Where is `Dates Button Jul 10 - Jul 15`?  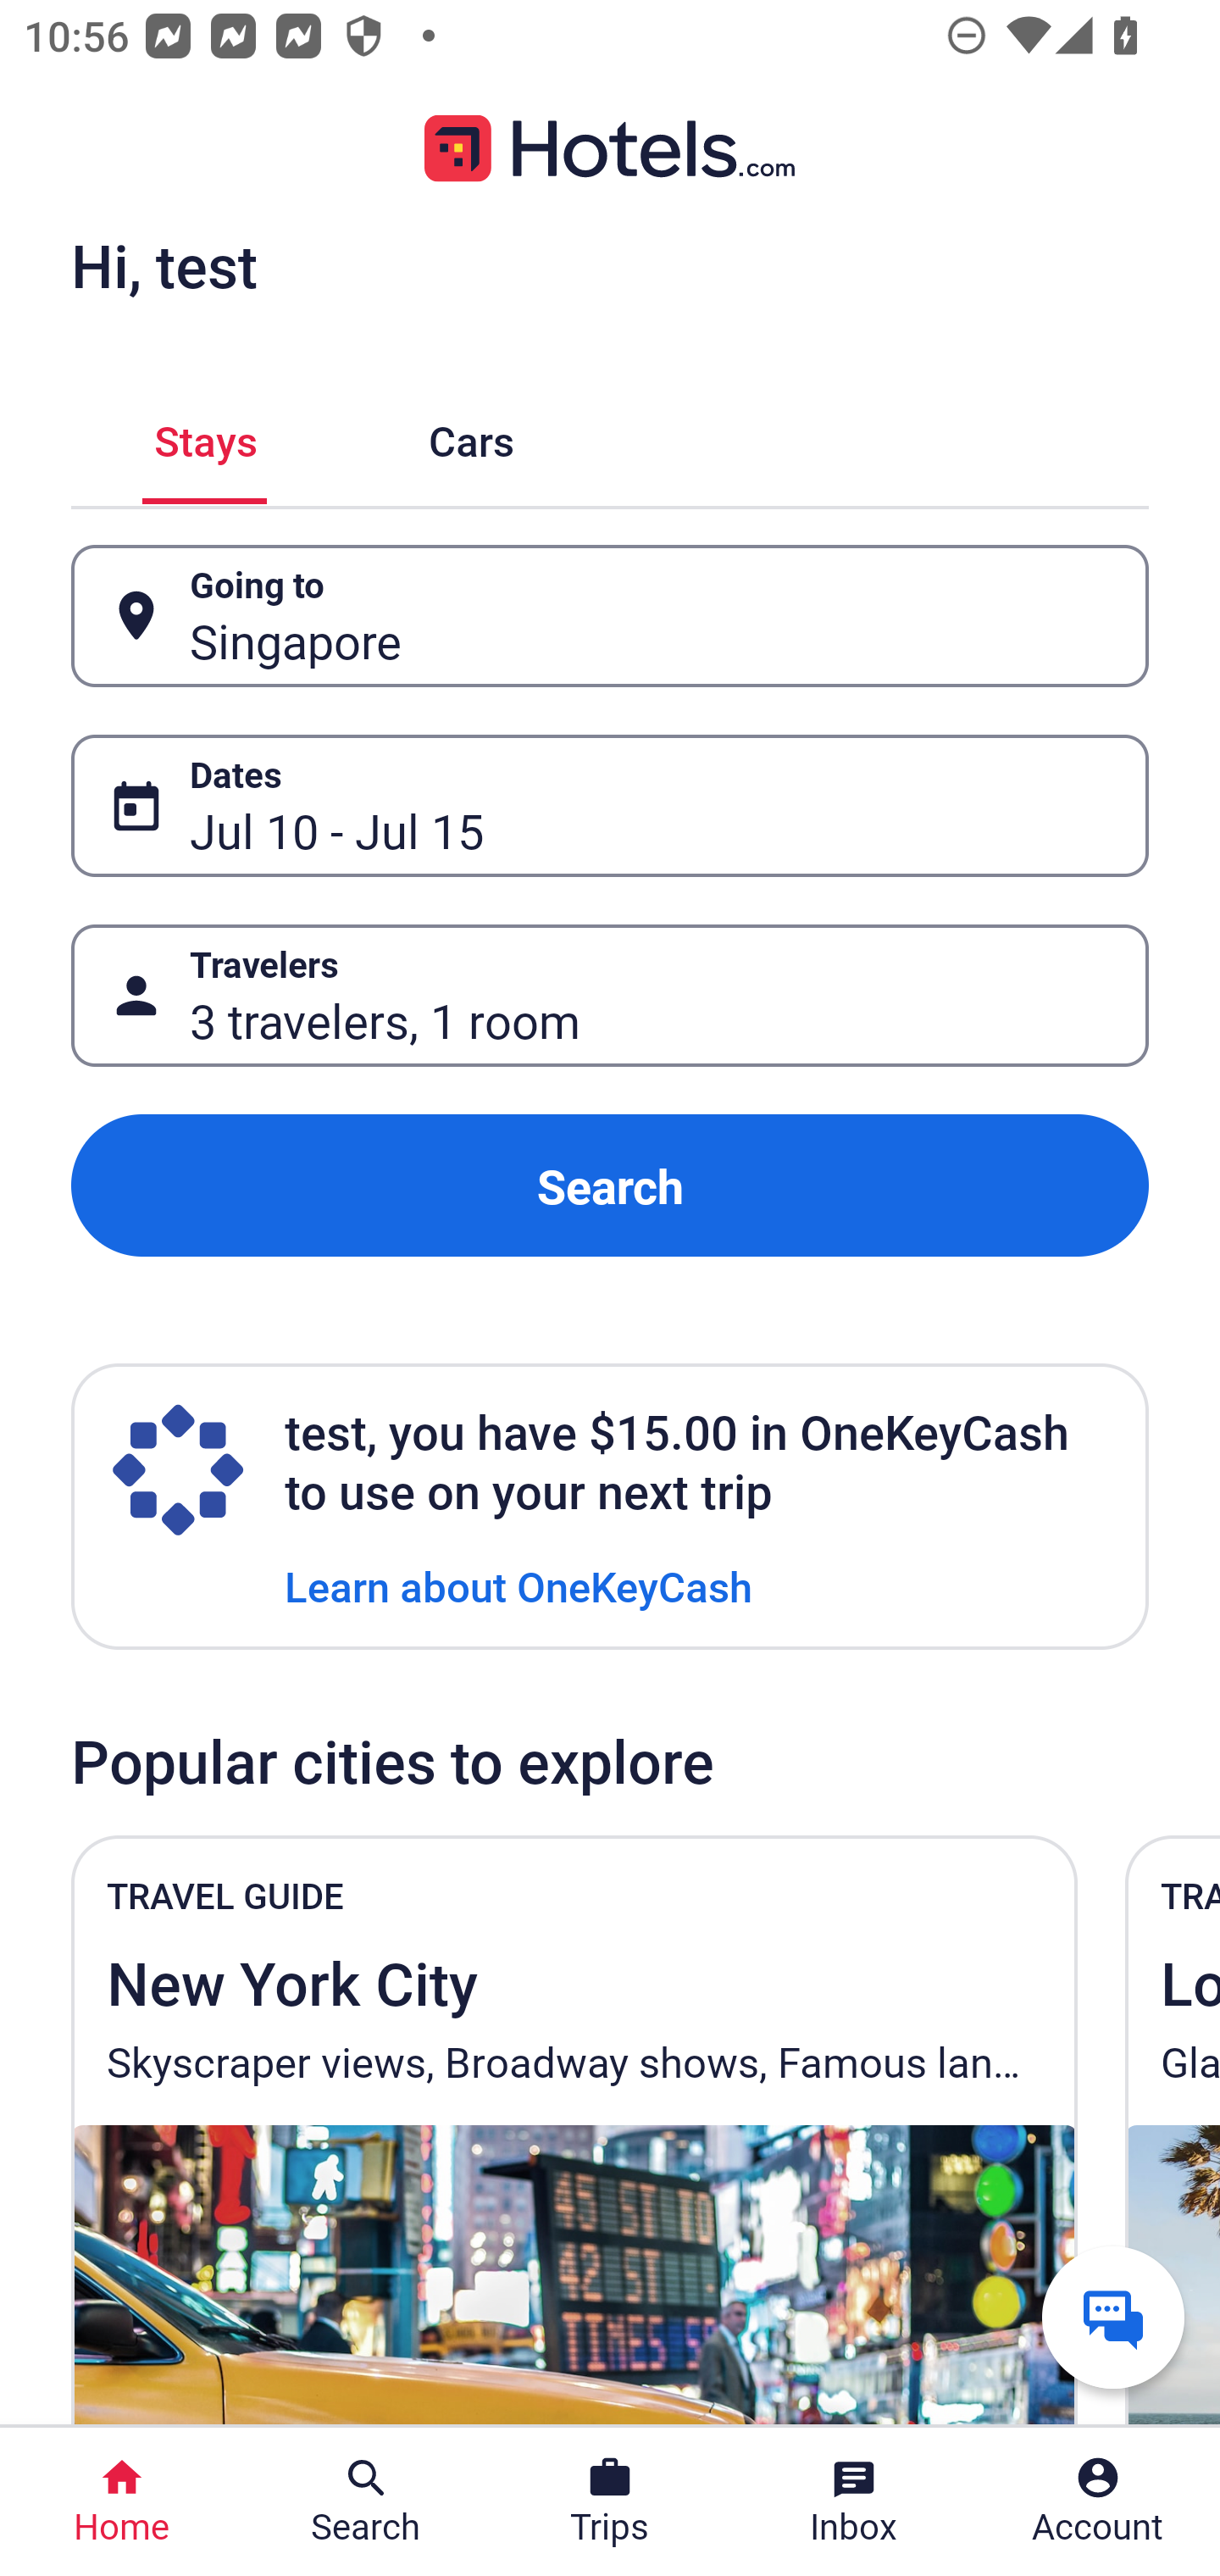 Dates Button Jul 10 - Jul 15 is located at coordinates (610, 805).